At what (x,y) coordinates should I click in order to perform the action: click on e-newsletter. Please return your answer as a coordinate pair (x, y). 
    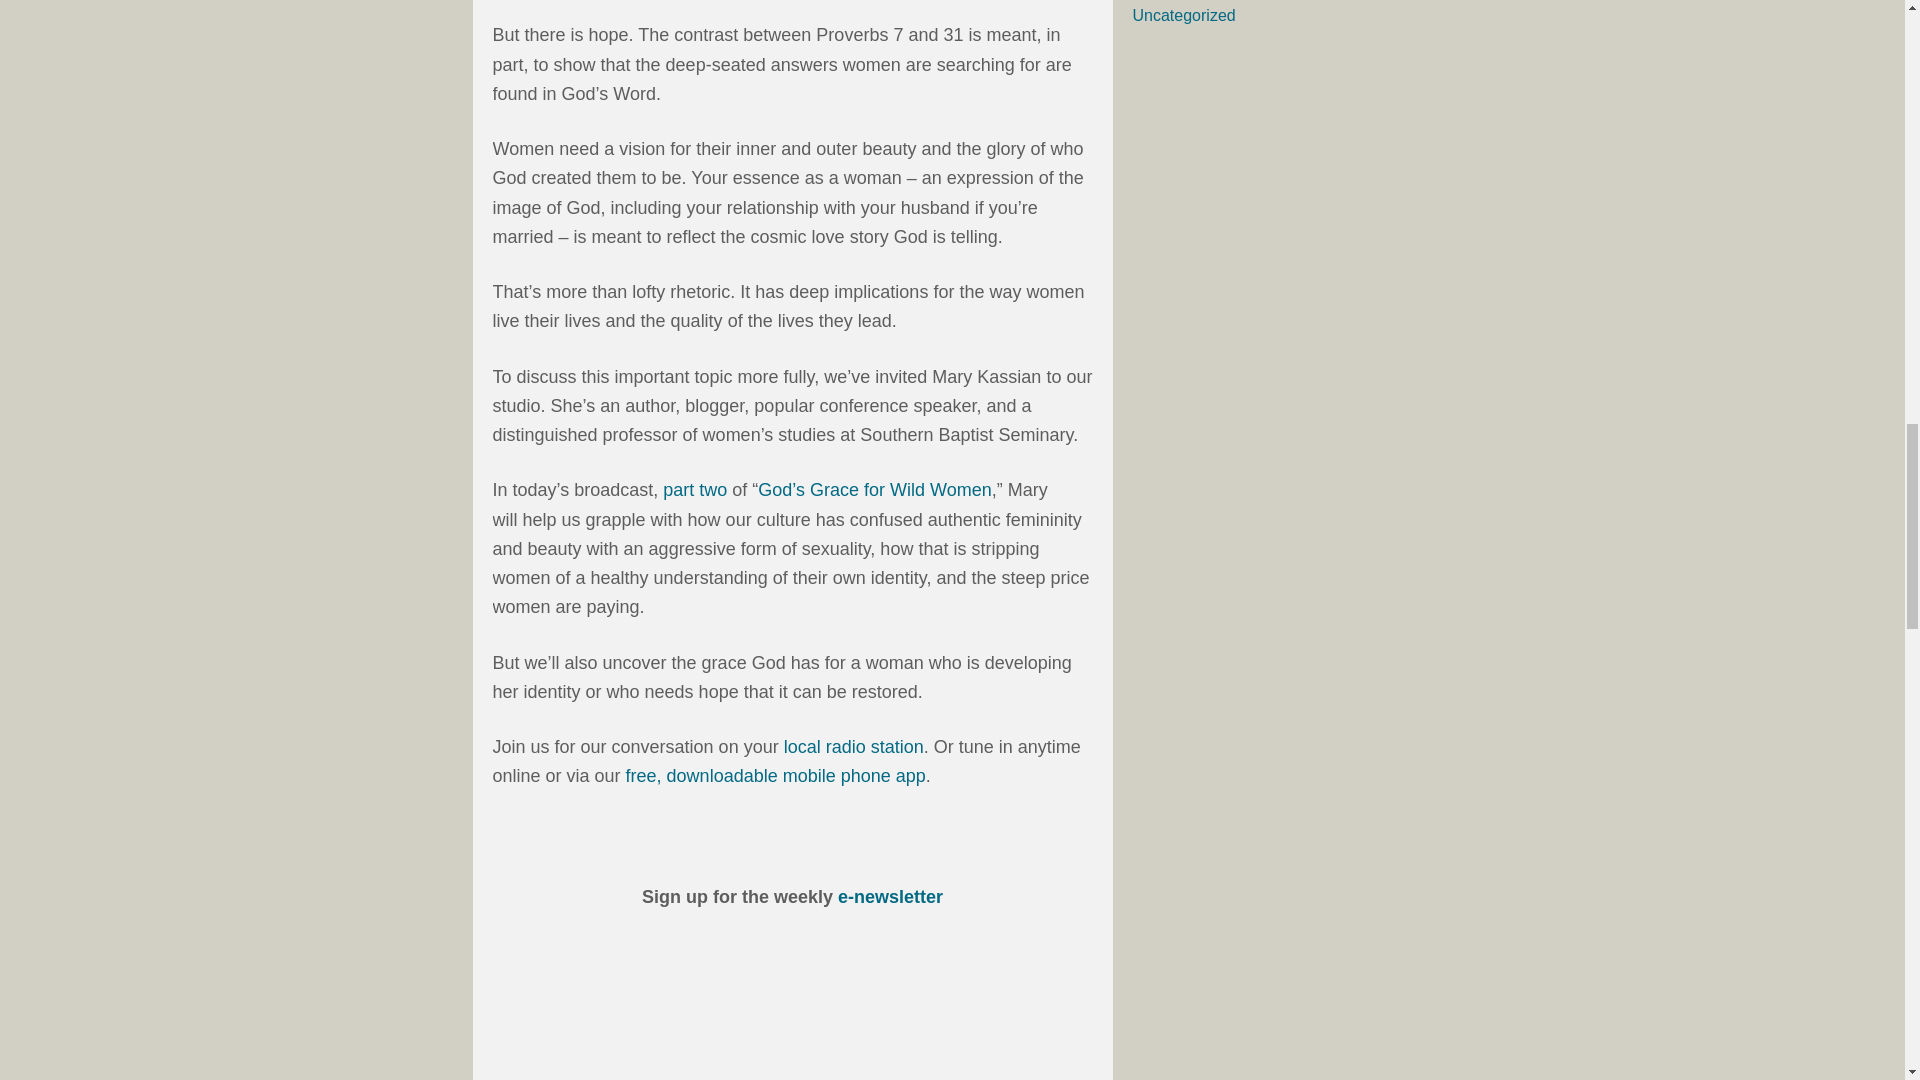
    Looking at the image, I should click on (890, 896).